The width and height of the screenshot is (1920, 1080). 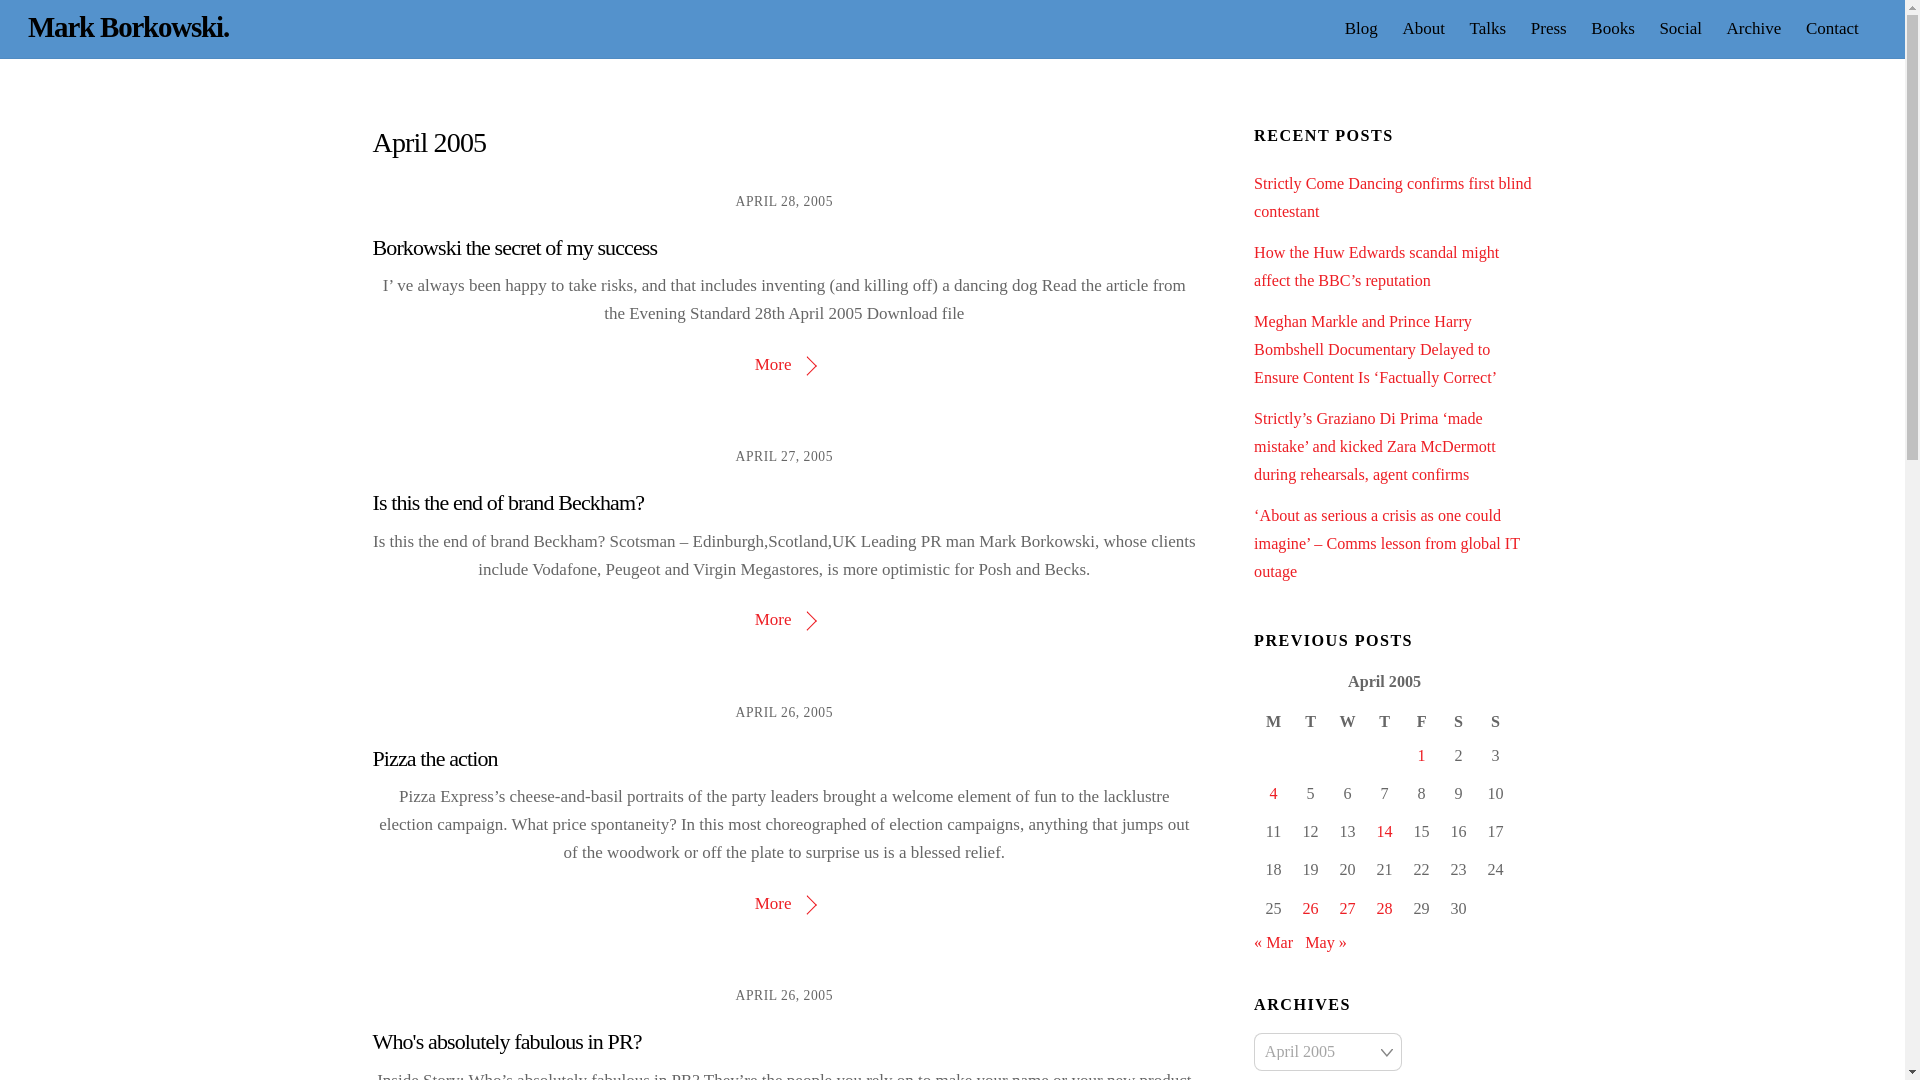 I want to click on Is this the end of brand Beckham?, so click(x=508, y=502).